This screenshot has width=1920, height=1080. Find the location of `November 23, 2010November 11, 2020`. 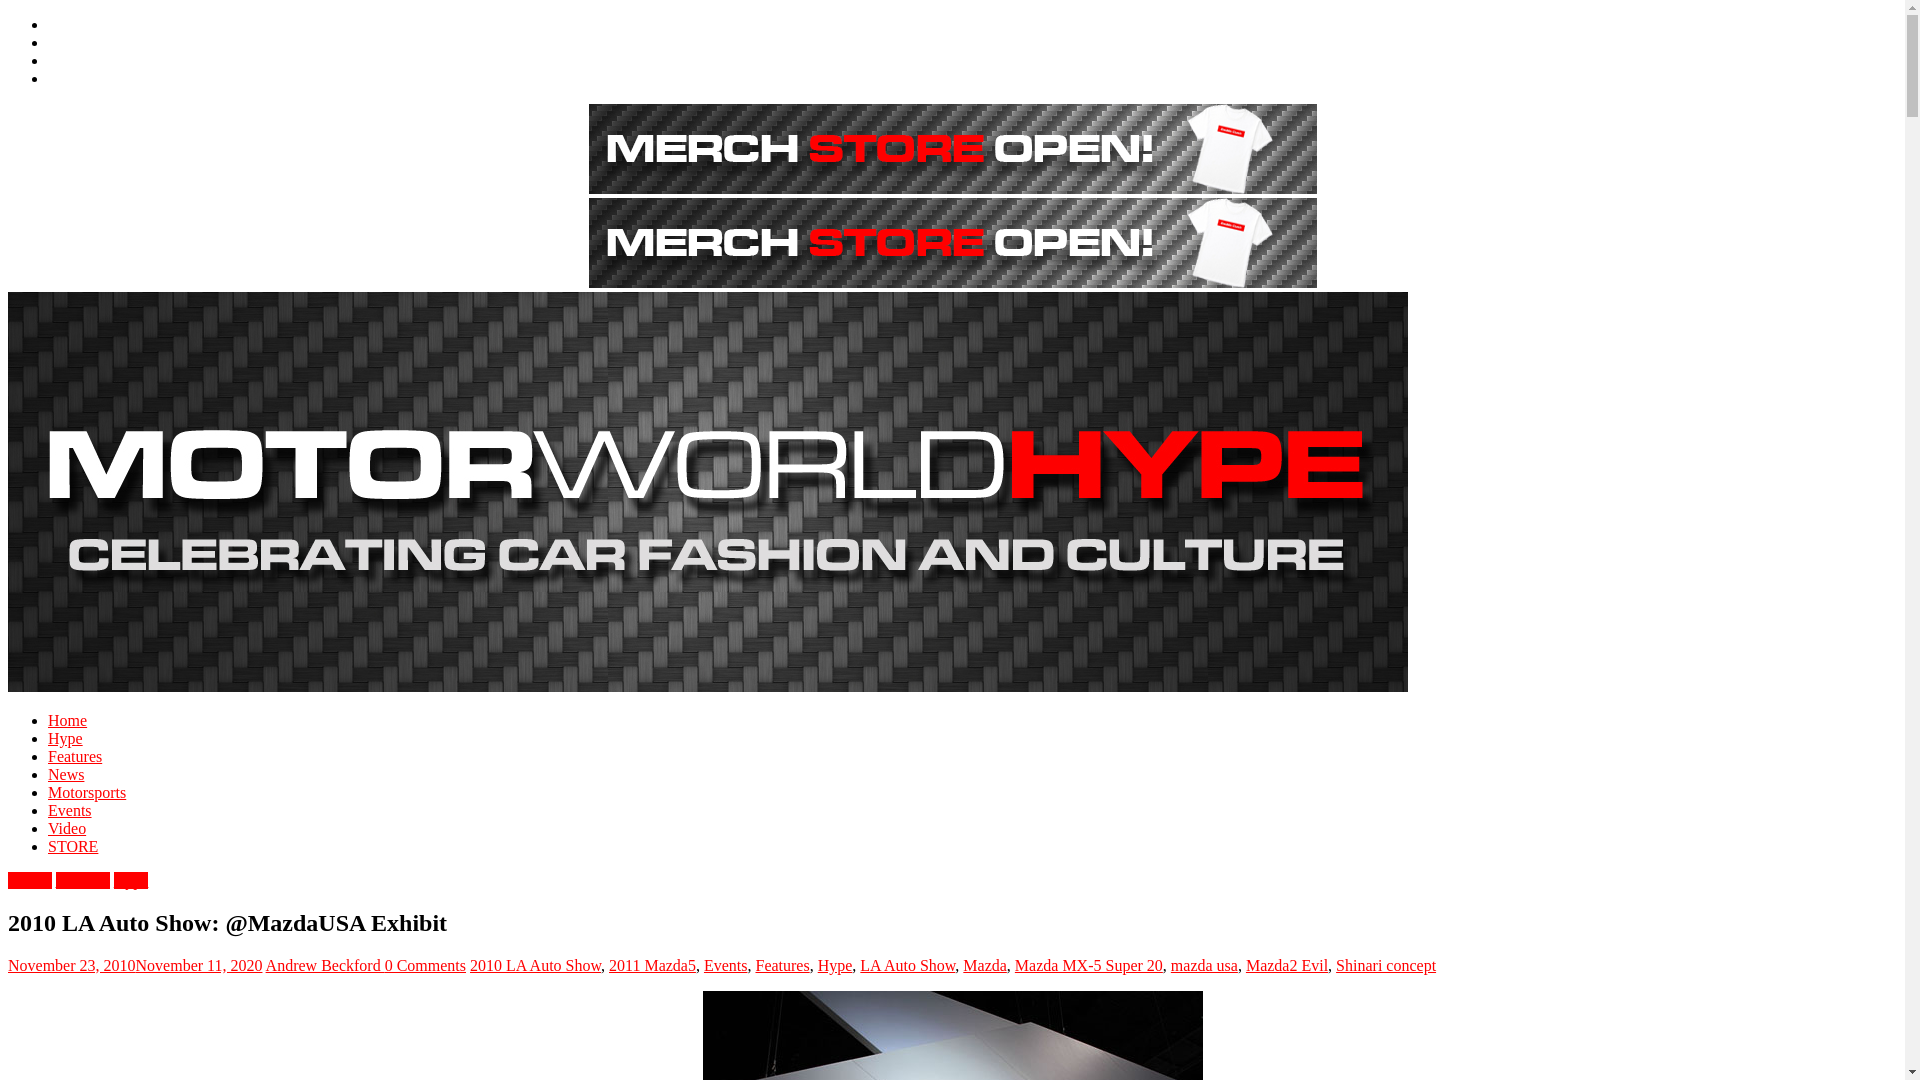

November 23, 2010November 11, 2020 is located at coordinates (134, 965).